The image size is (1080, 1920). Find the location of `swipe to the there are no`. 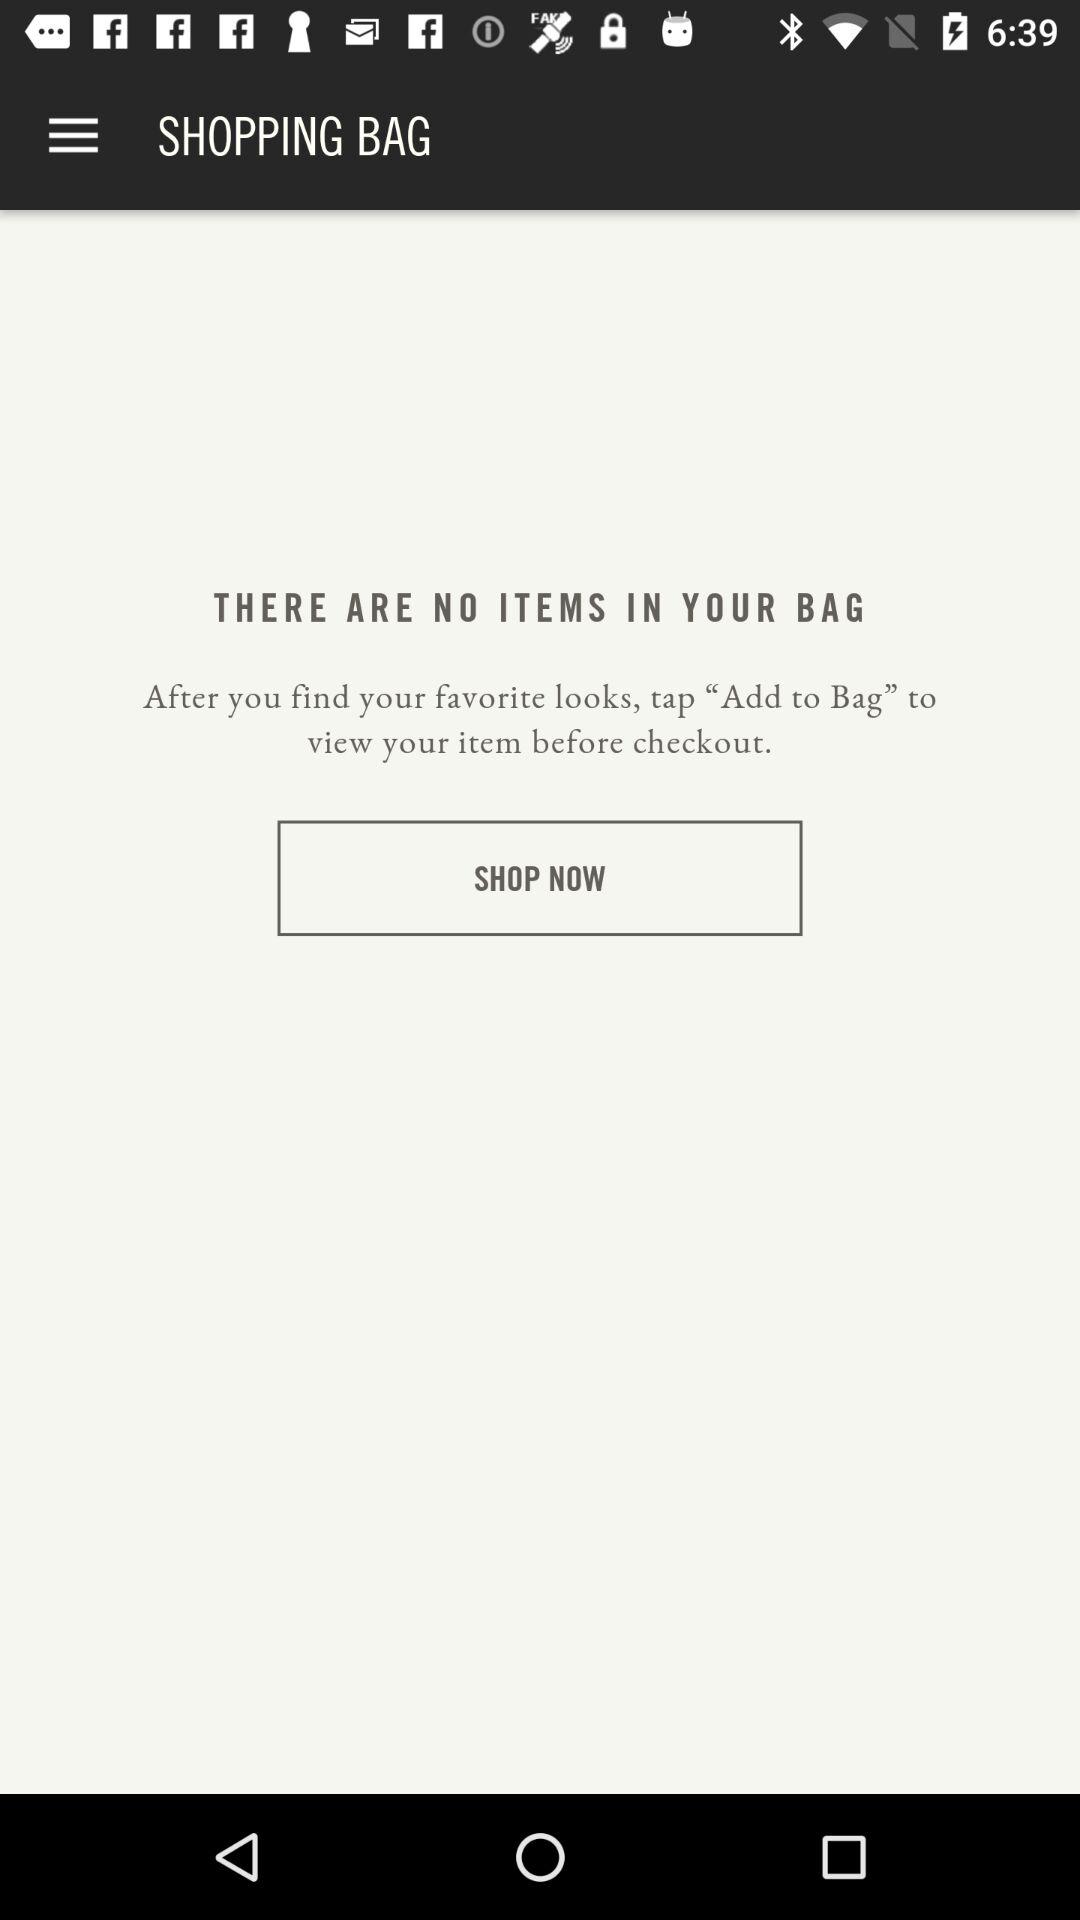

swipe to the there are no is located at coordinates (539, 606).